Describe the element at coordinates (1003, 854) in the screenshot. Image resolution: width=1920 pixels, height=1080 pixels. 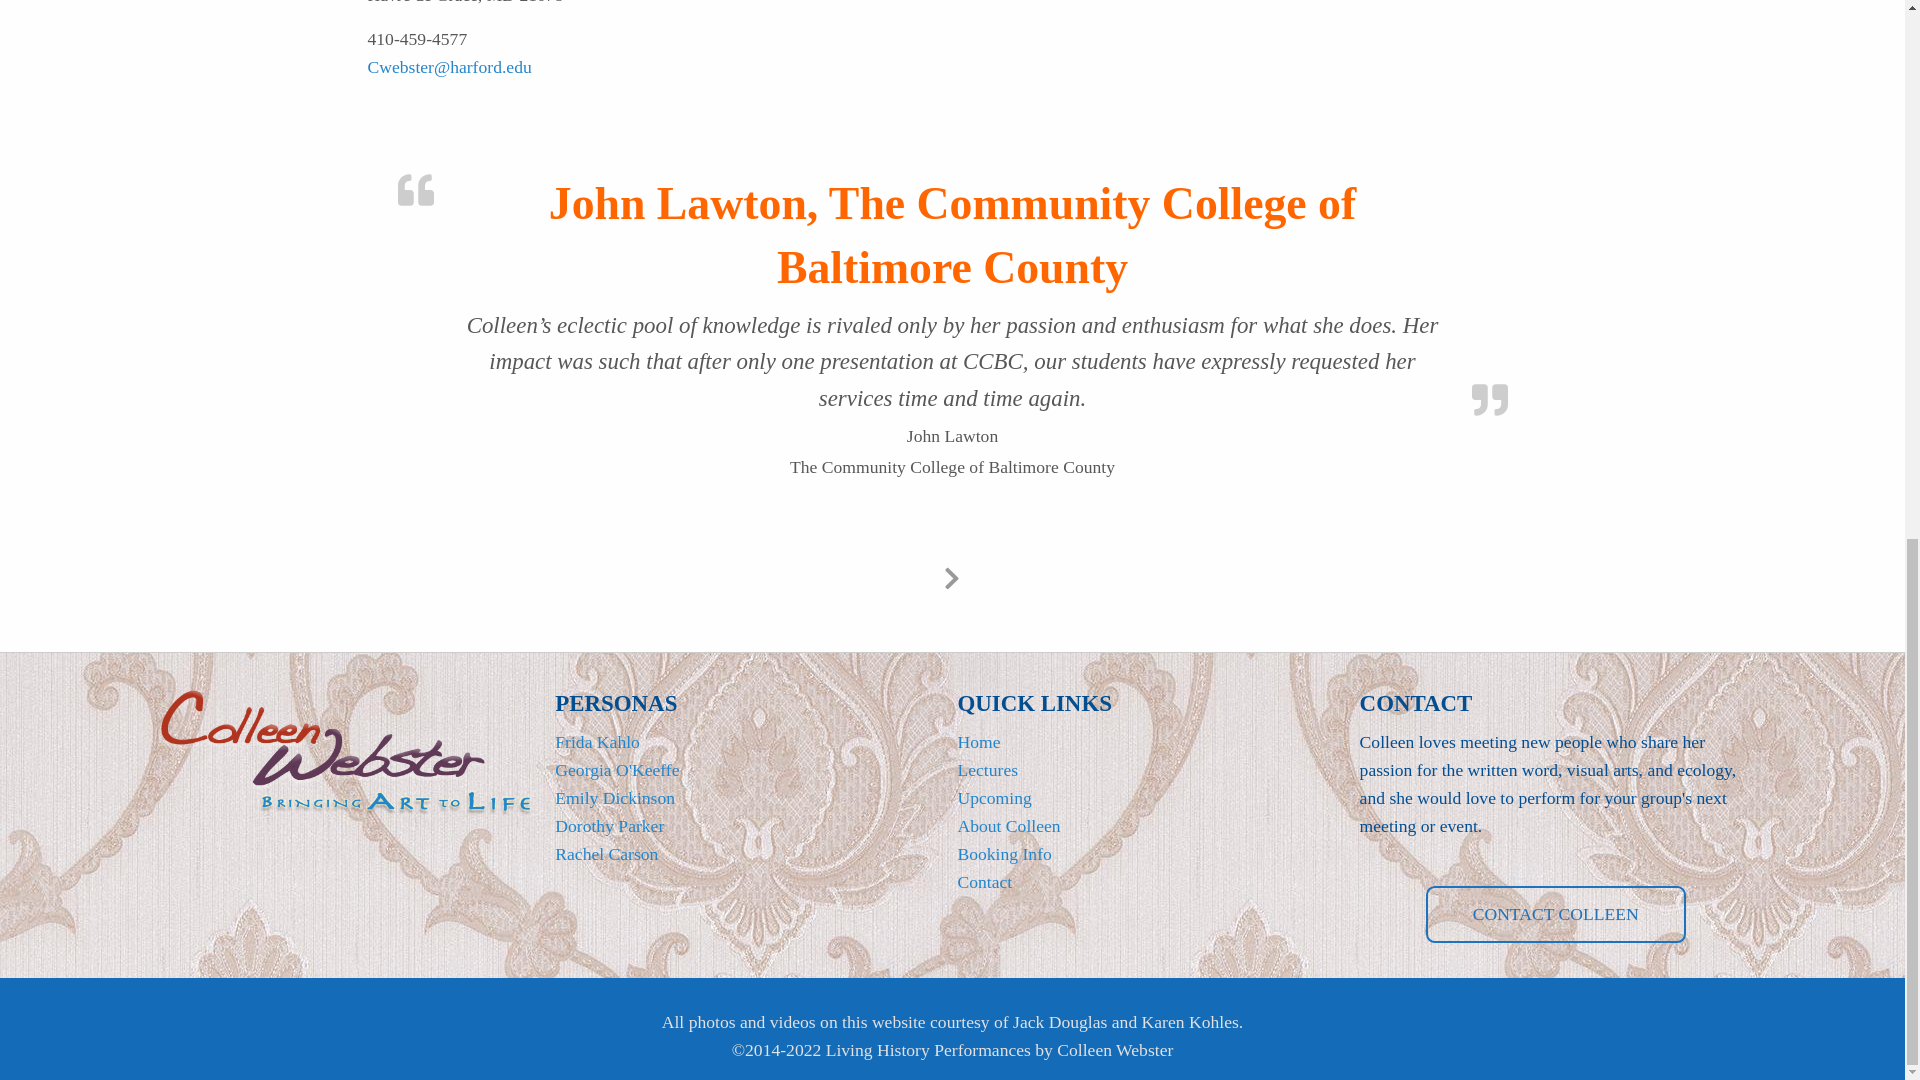
I see `Booking Info` at that location.